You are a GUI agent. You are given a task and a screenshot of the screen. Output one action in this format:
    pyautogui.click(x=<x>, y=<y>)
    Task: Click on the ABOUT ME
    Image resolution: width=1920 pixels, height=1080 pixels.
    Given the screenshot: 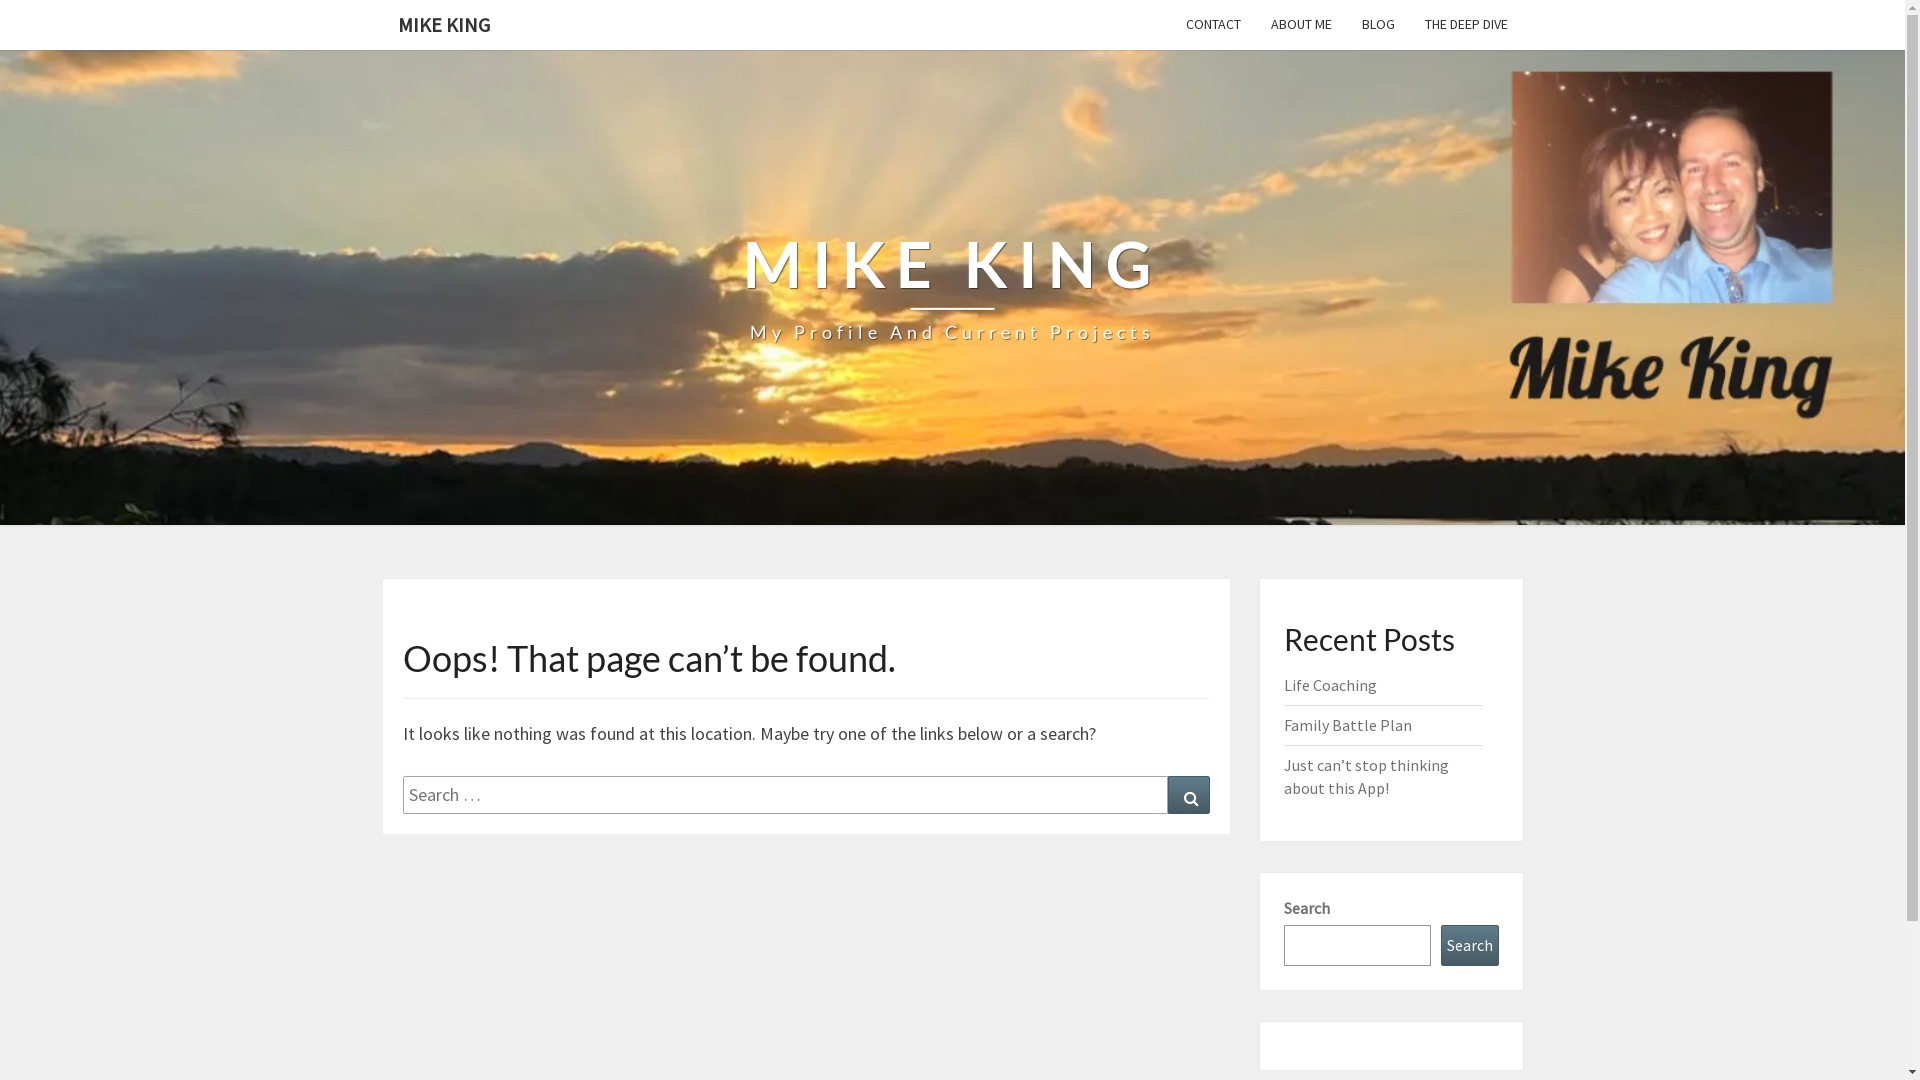 What is the action you would take?
    pyautogui.click(x=1302, y=24)
    